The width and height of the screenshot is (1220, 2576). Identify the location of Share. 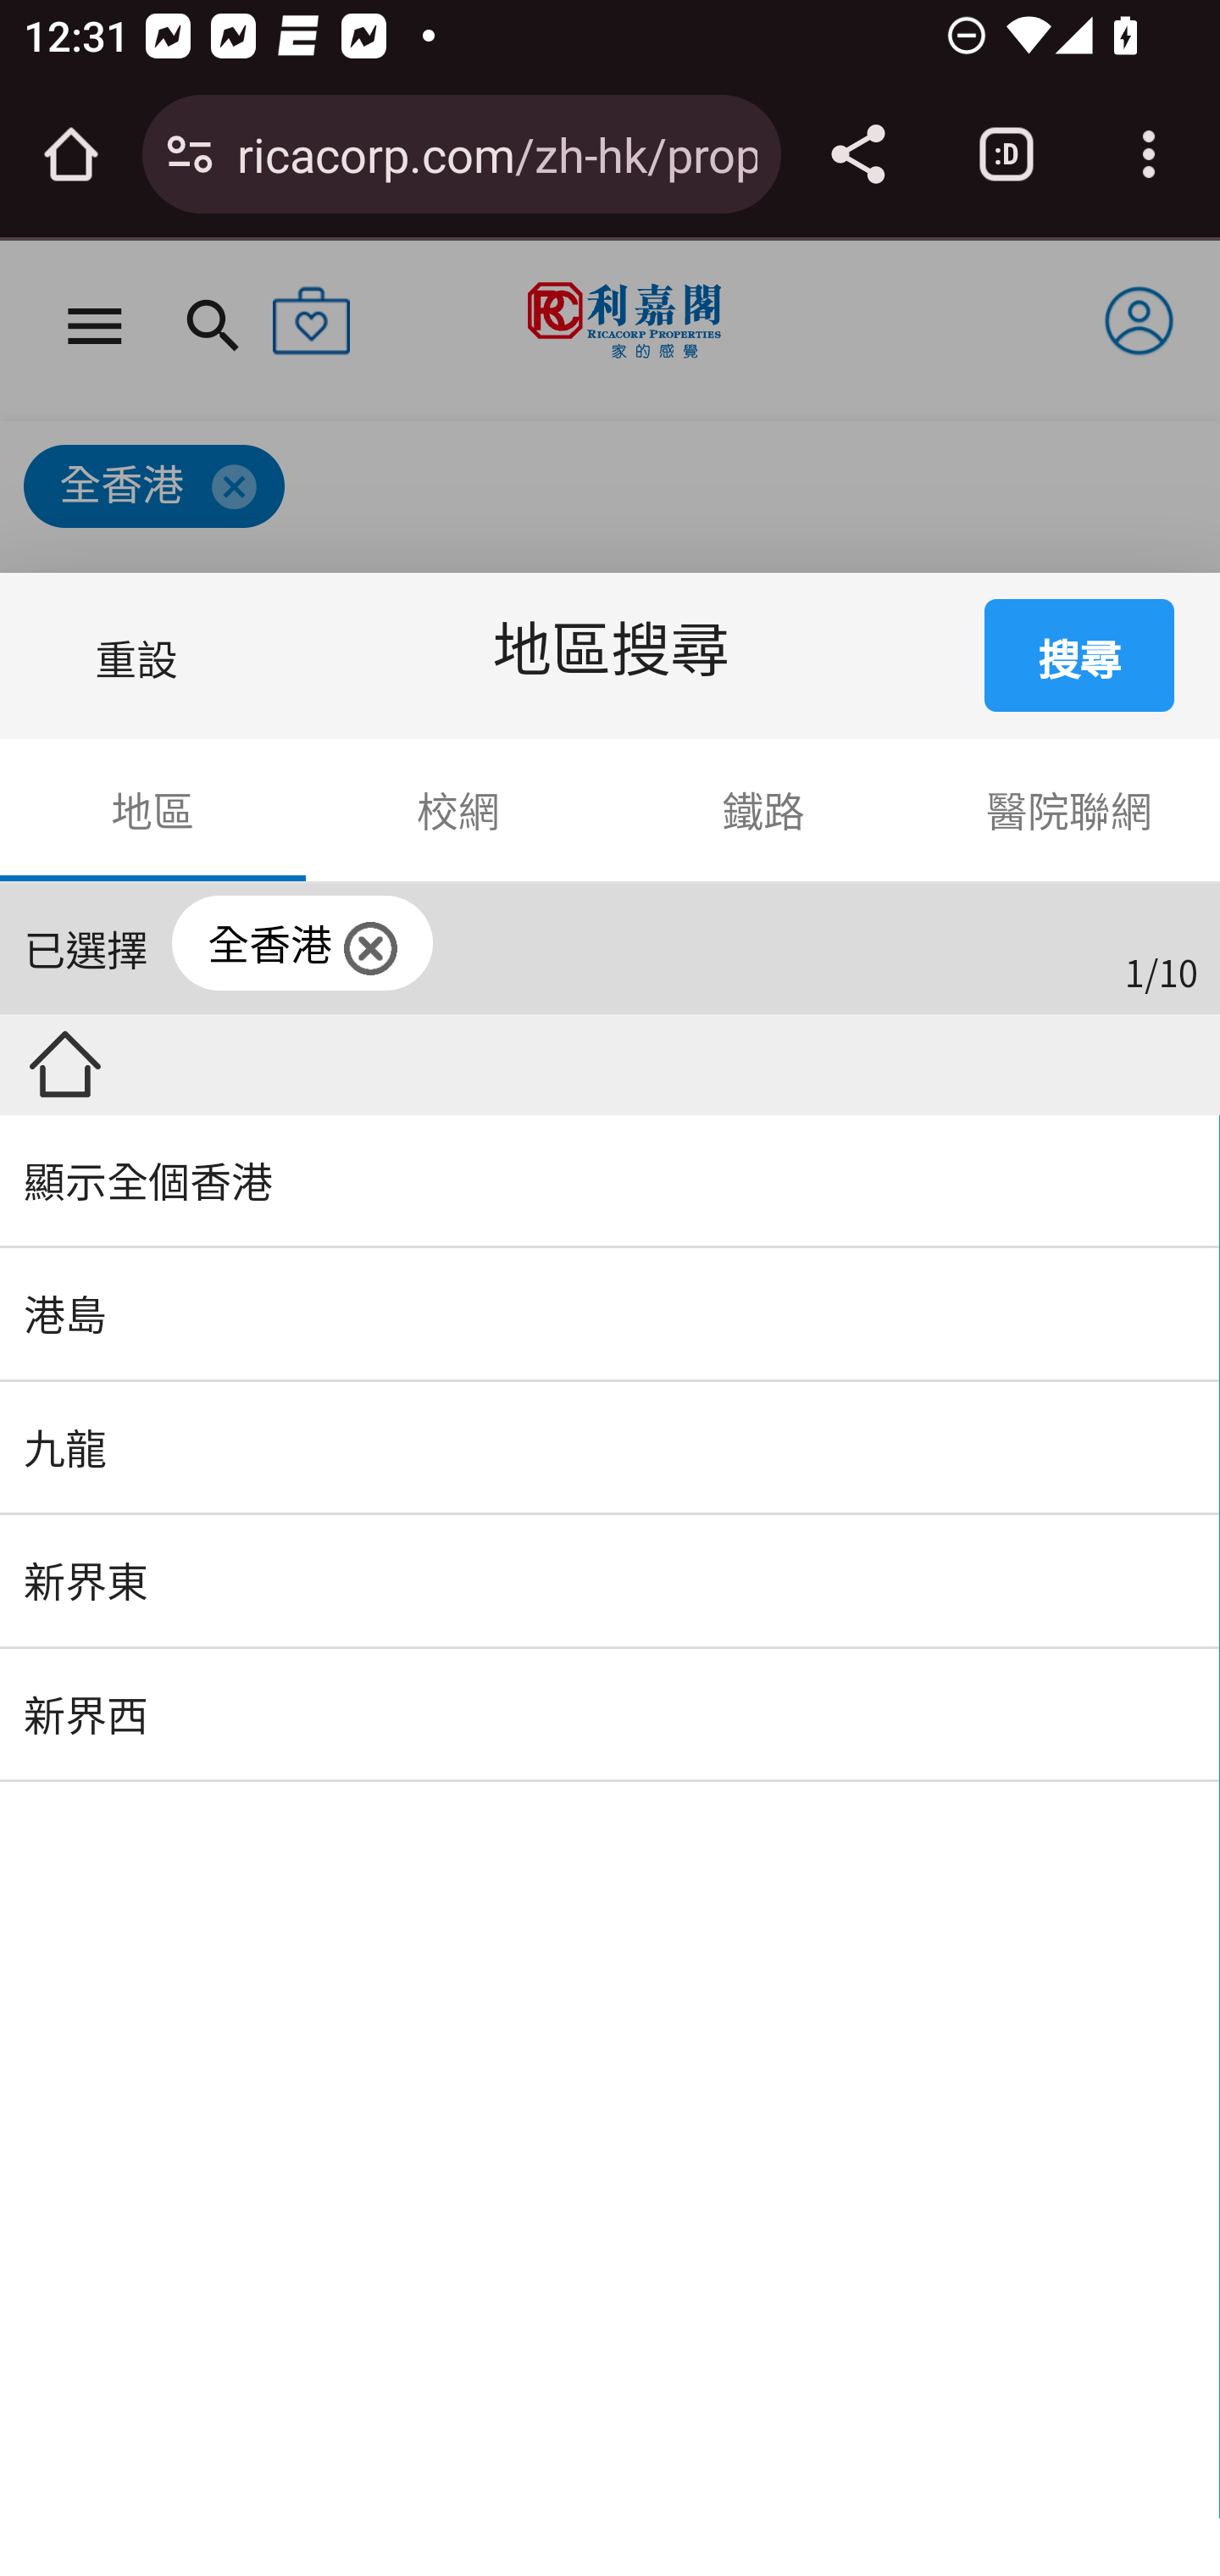
(857, 154).